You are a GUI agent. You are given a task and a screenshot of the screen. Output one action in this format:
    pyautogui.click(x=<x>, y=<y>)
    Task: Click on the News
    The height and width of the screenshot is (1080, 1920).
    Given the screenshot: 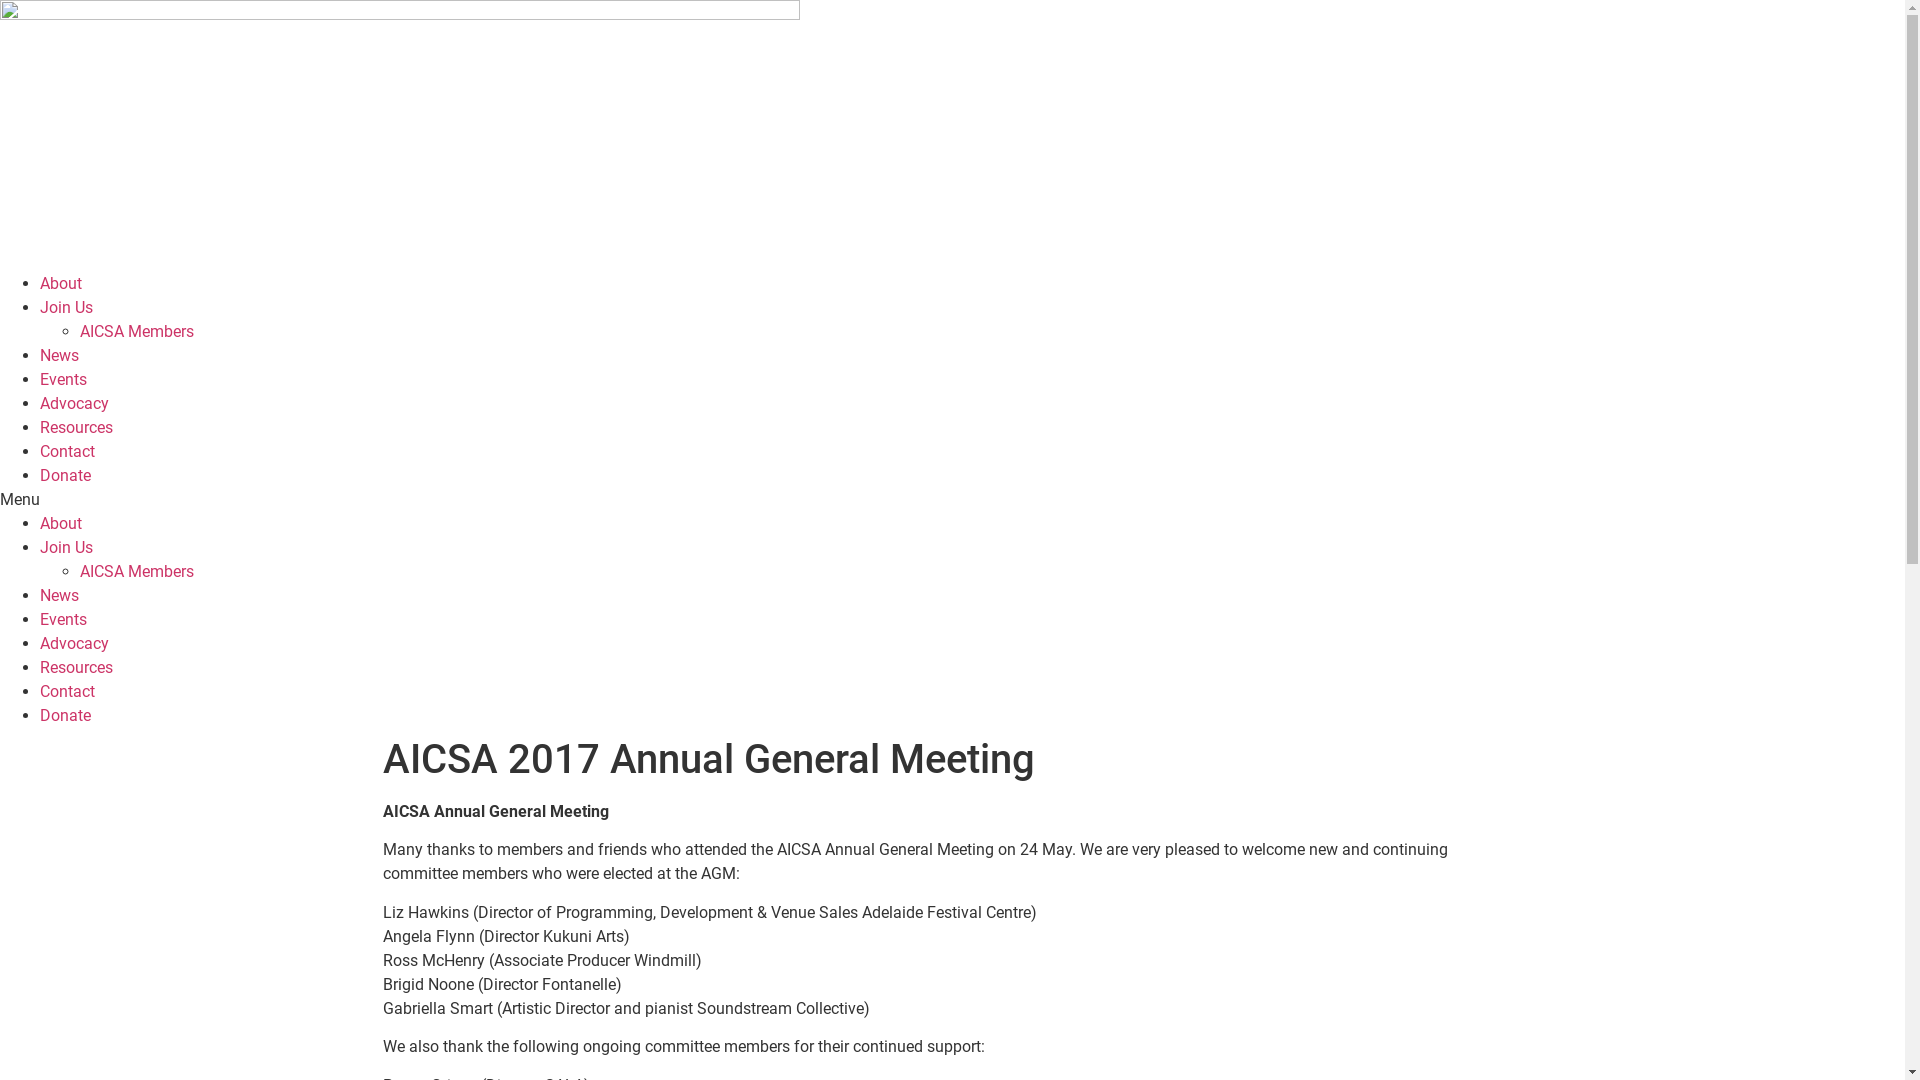 What is the action you would take?
    pyautogui.click(x=60, y=596)
    